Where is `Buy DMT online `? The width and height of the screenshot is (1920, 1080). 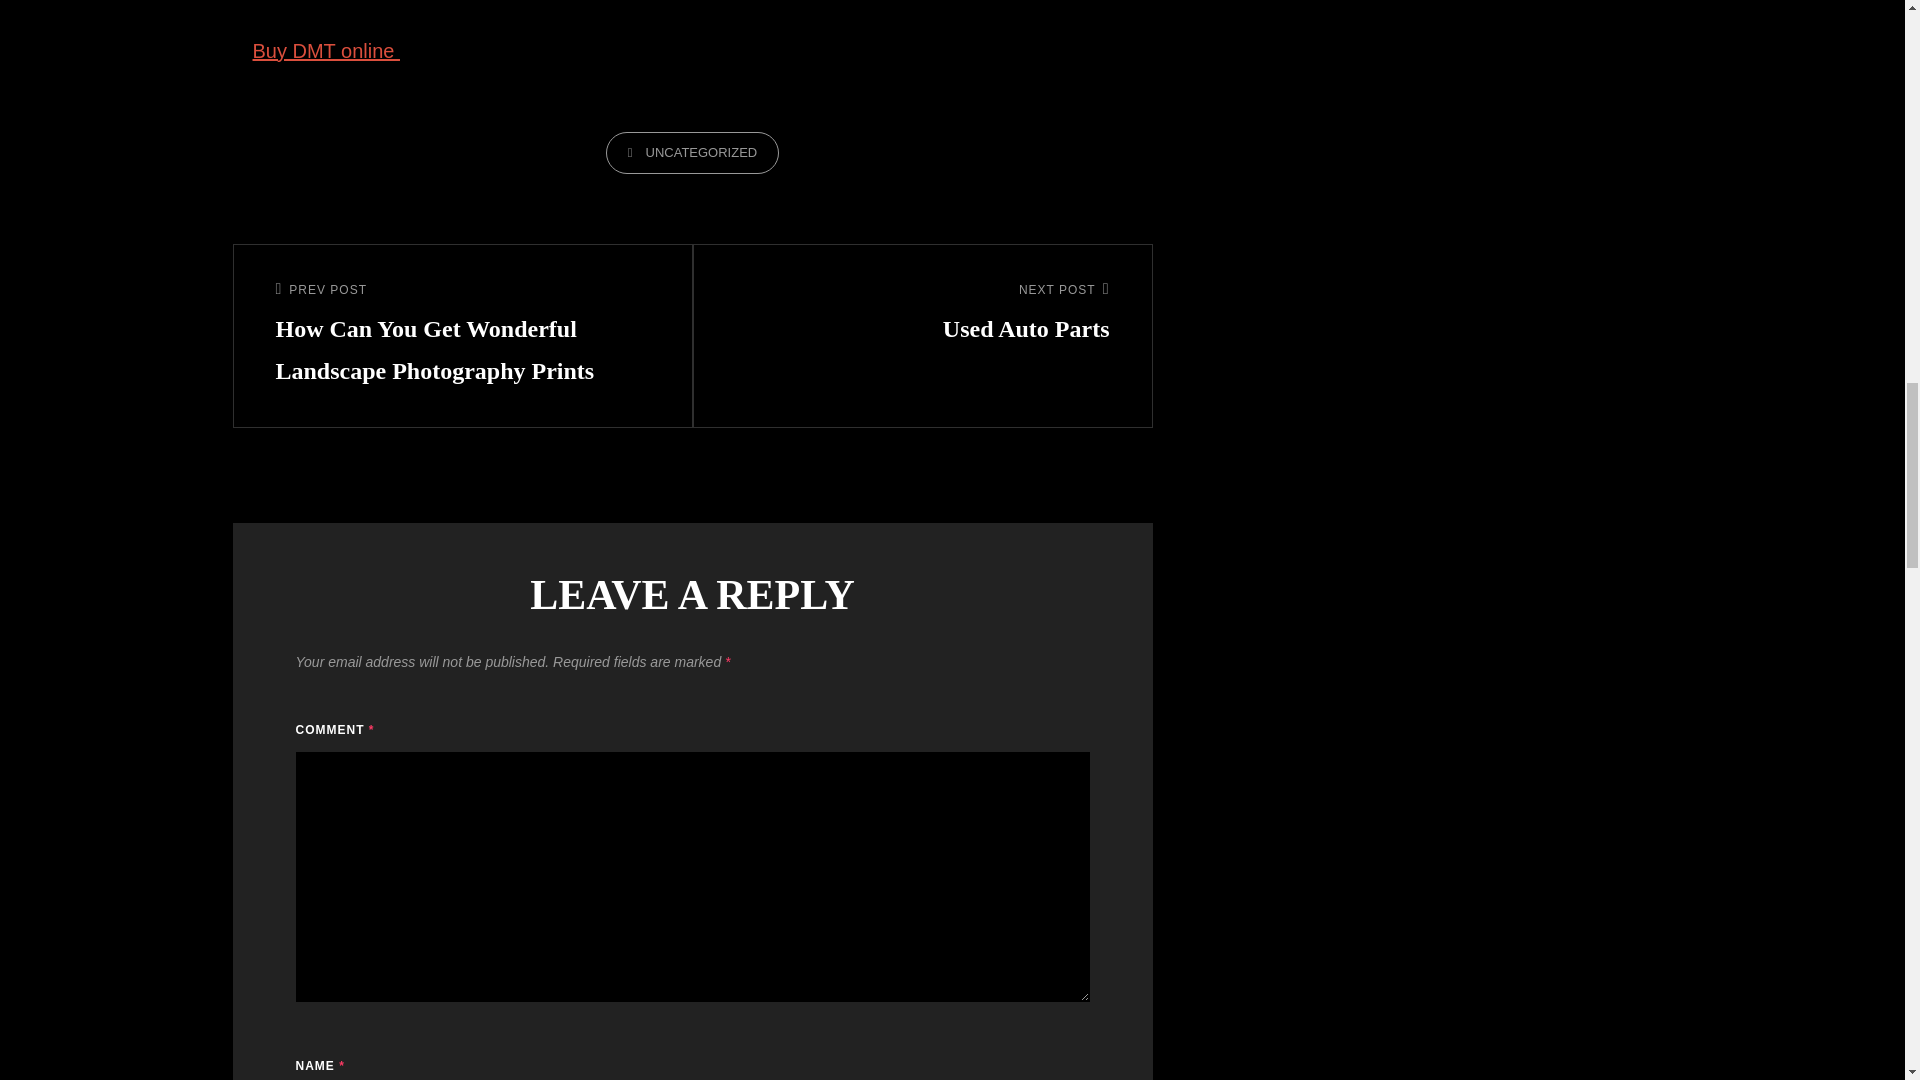
Buy DMT online  is located at coordinates (692, 152).